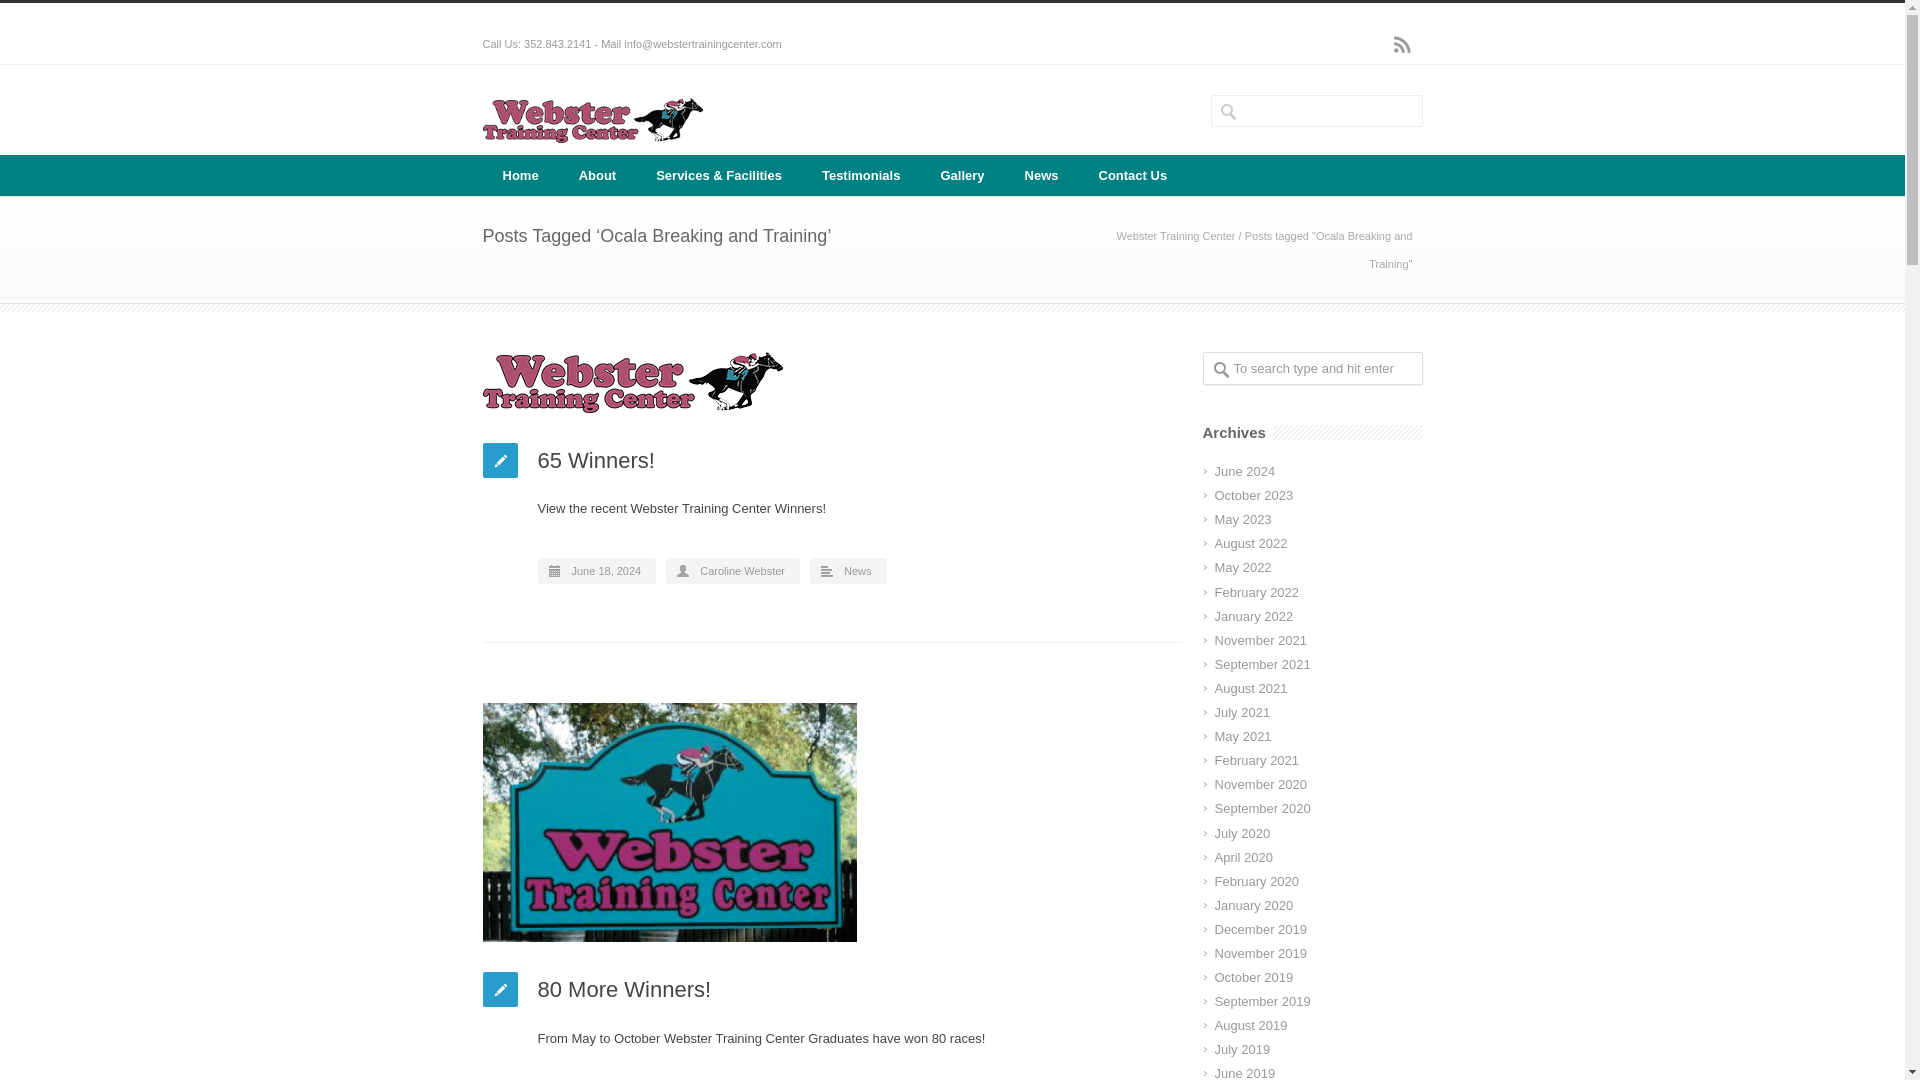  Describe the element at coordinates (598, 175) in the screenshot. I see `About` at that location.